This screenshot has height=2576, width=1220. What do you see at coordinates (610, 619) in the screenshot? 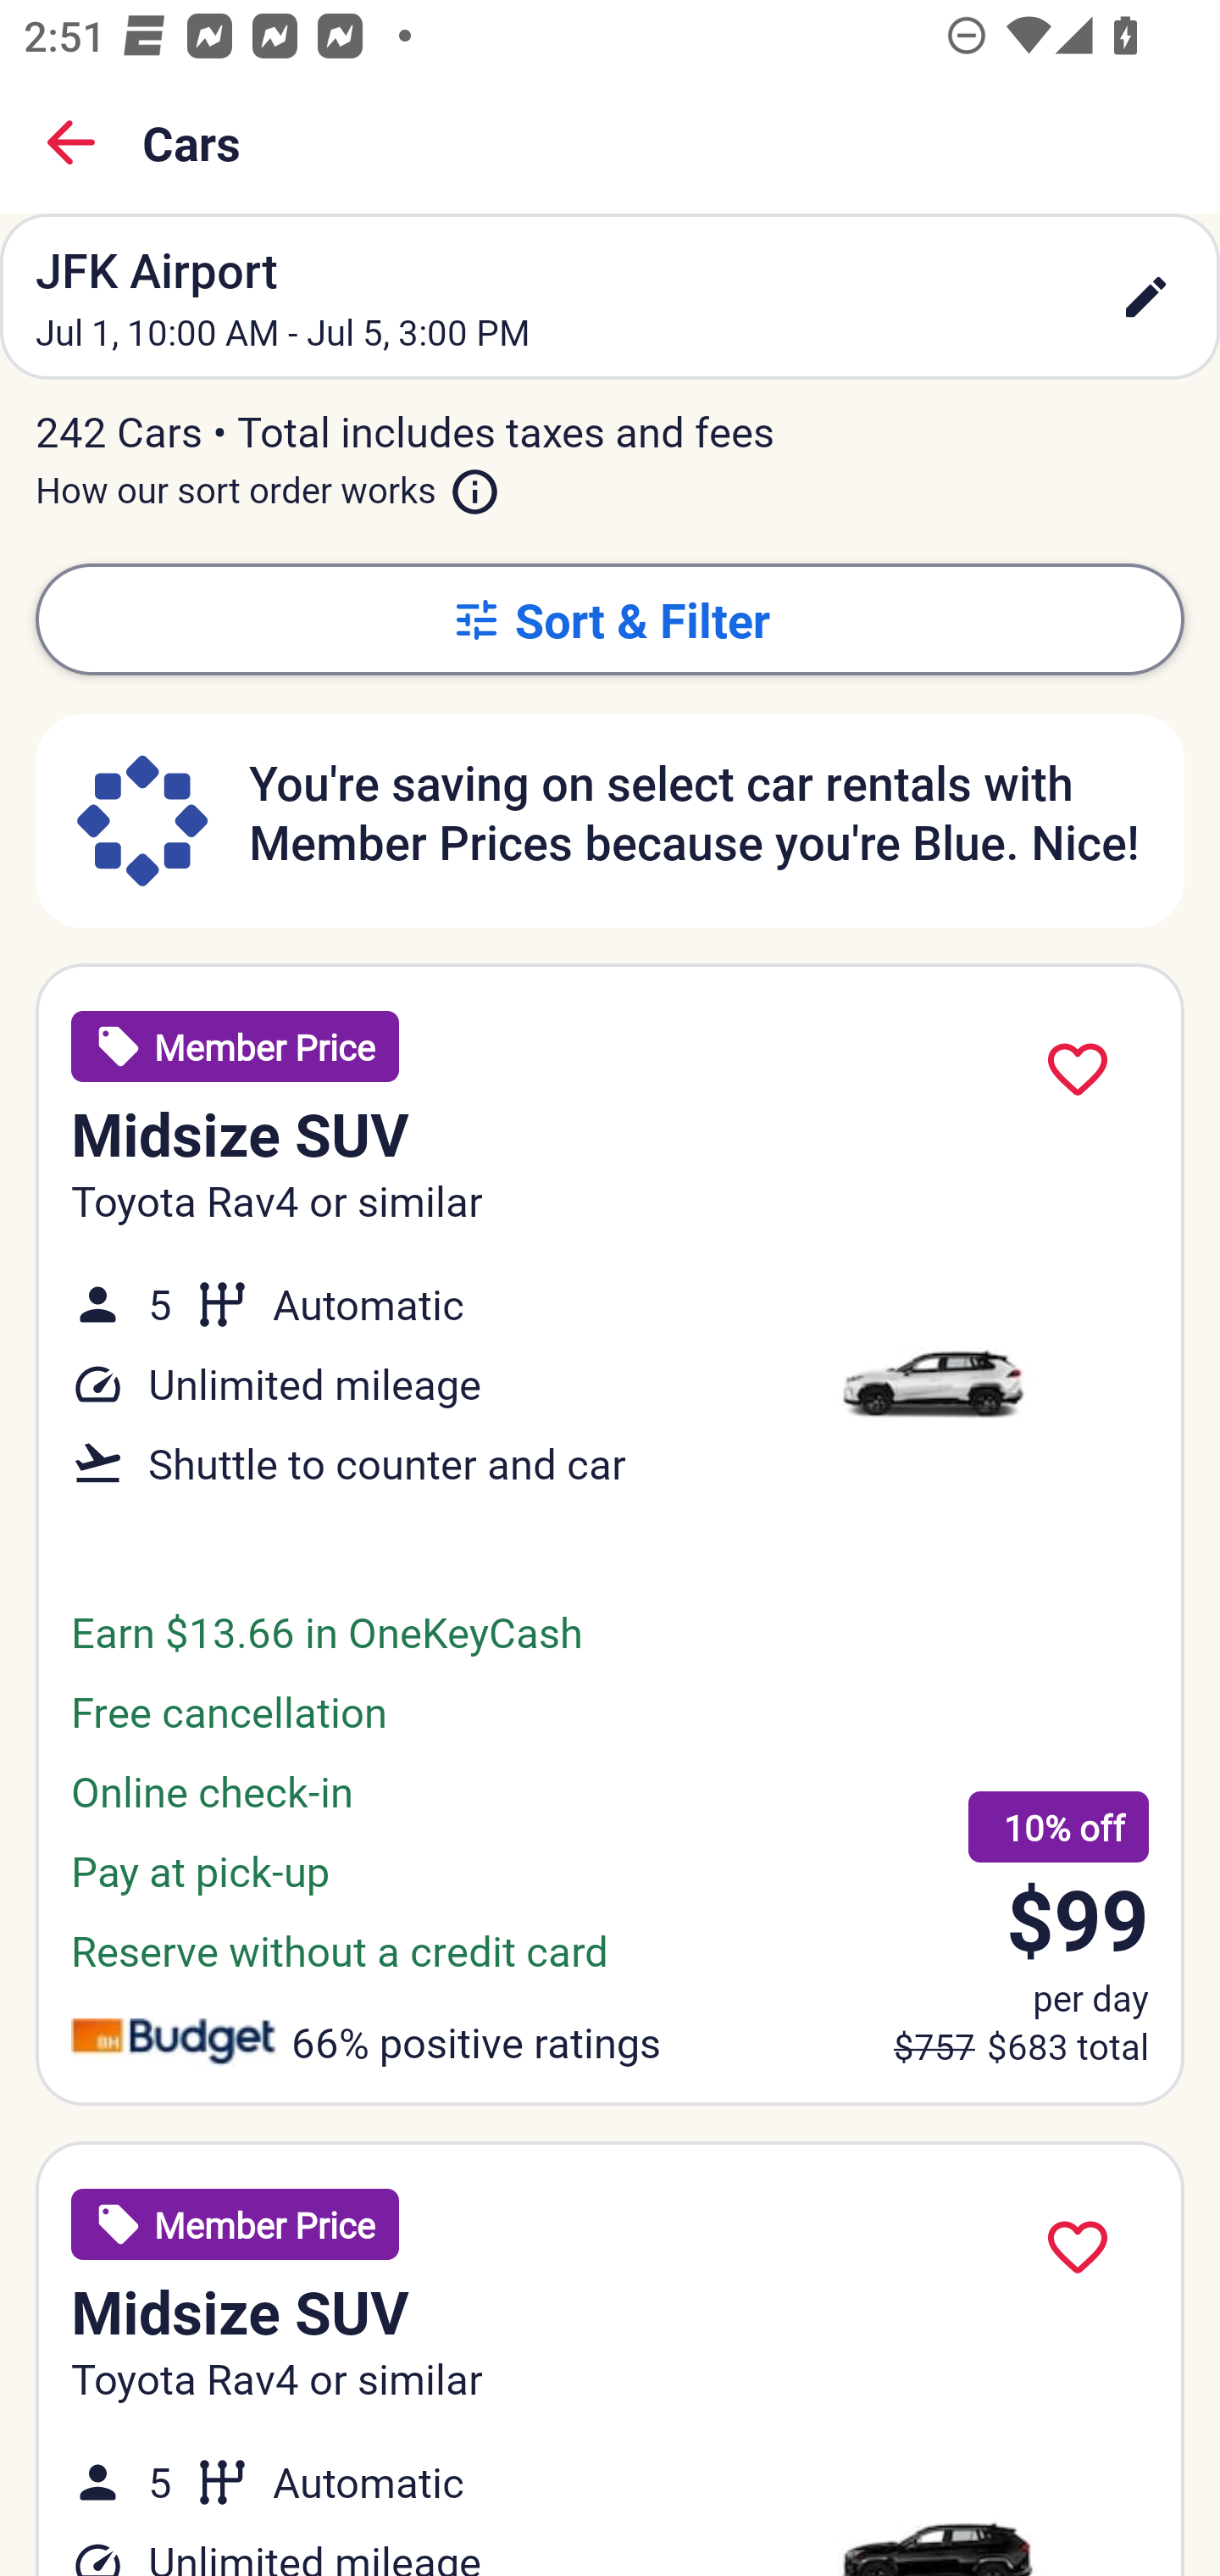
I see `Sort & Filter` at bounding box center [610, 619].